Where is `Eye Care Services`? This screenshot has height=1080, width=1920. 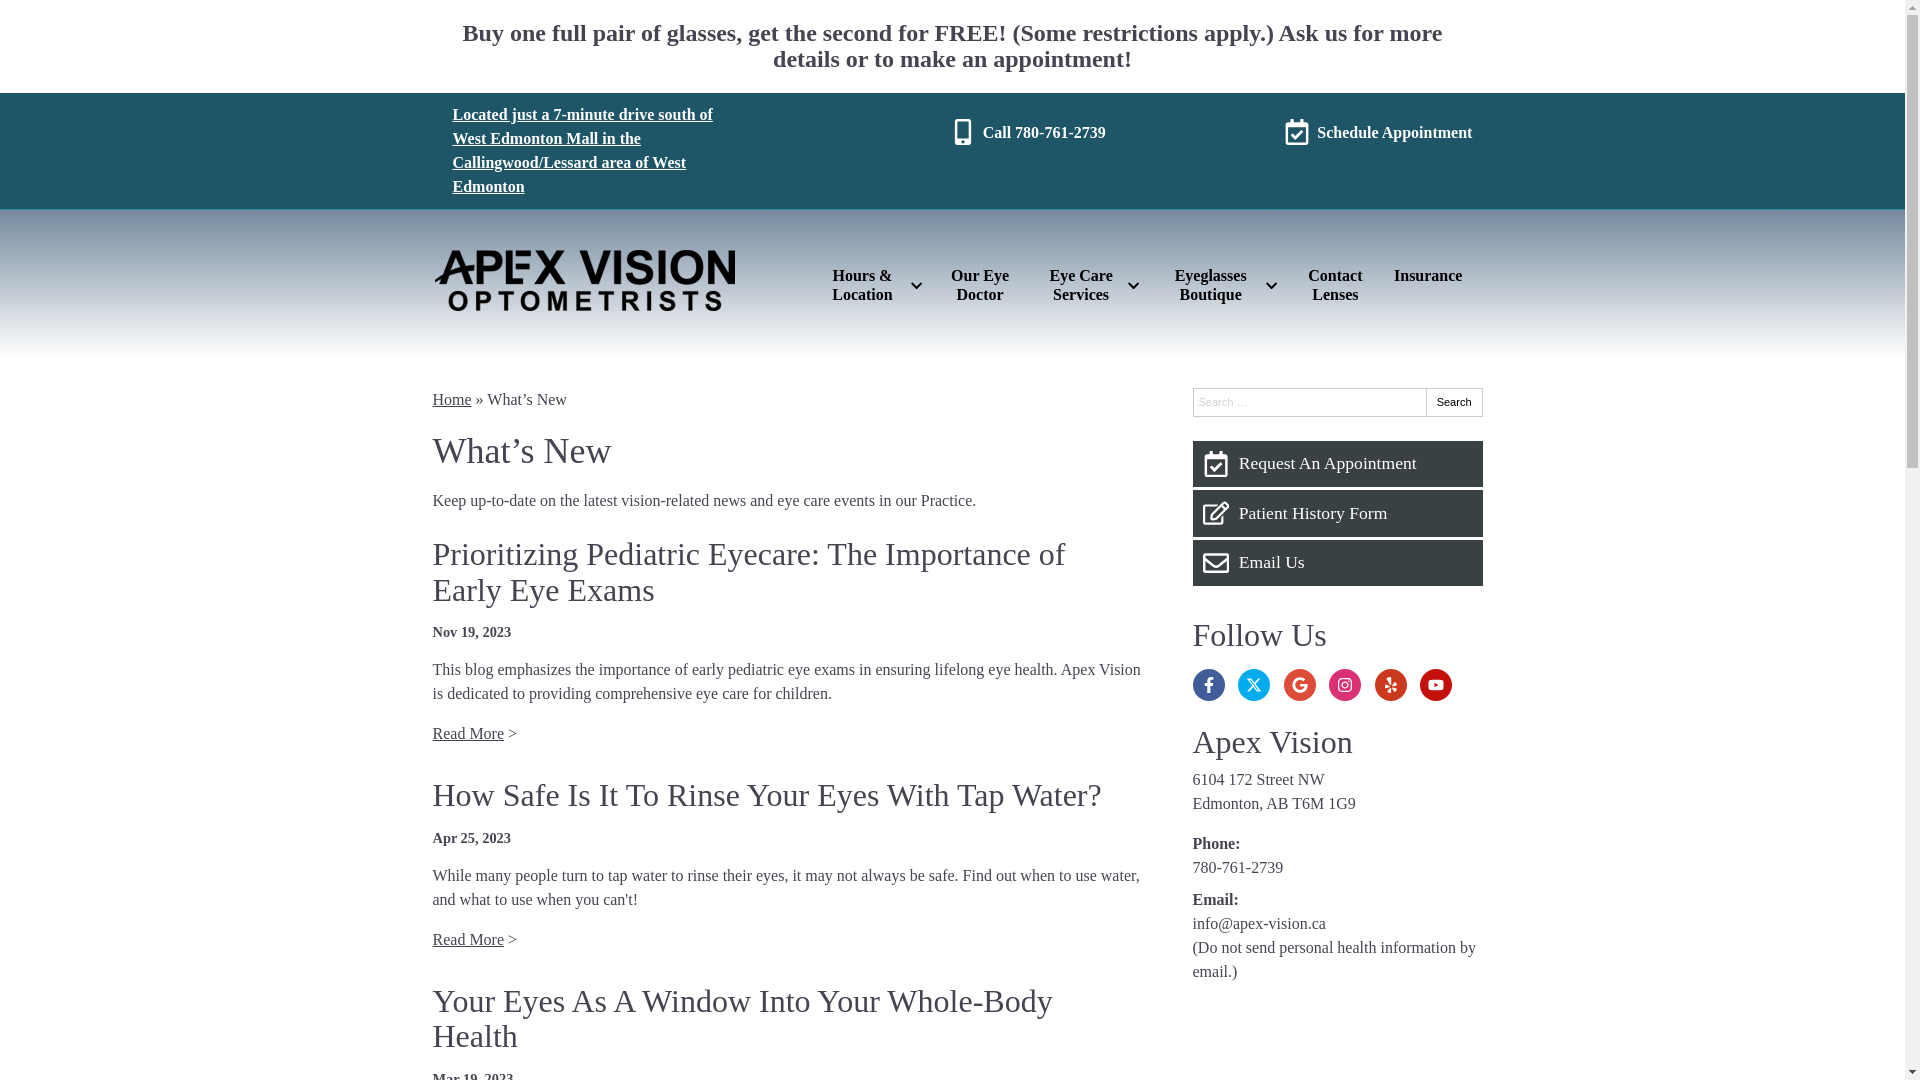
Eye Care Services is located at coordinates (1089, 285).